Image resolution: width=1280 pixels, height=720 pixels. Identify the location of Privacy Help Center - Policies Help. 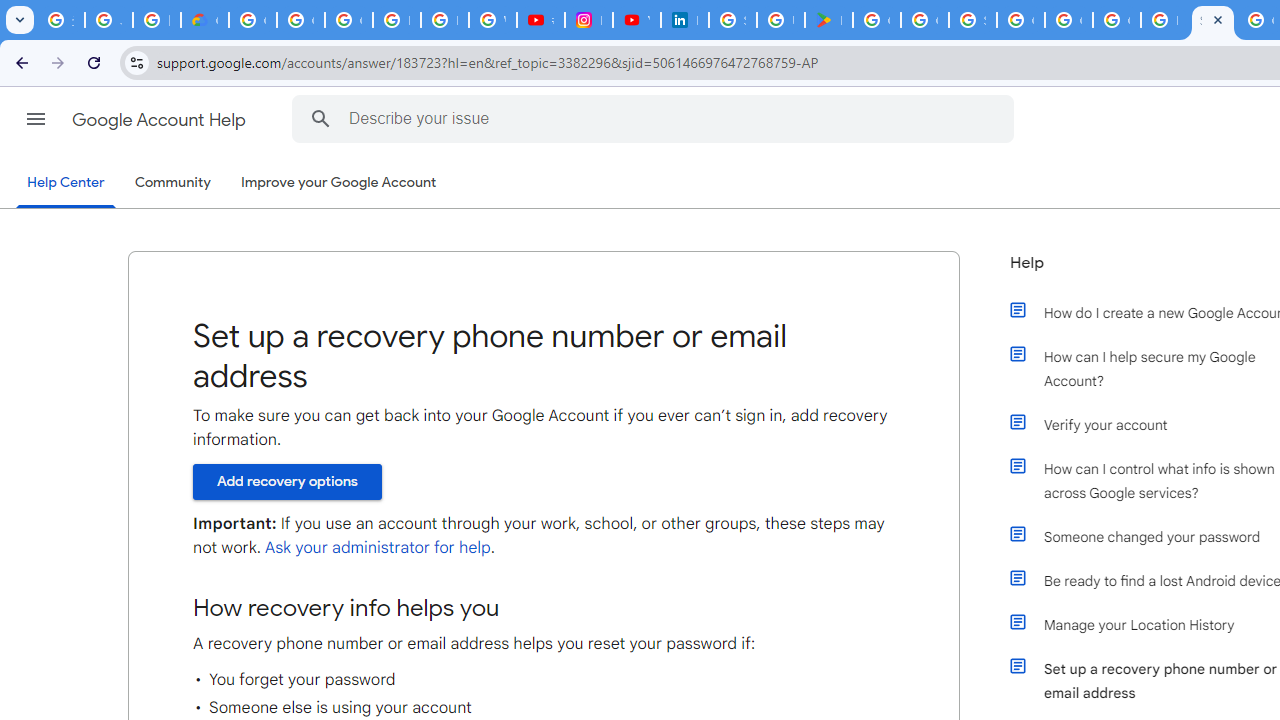
(444, 20).